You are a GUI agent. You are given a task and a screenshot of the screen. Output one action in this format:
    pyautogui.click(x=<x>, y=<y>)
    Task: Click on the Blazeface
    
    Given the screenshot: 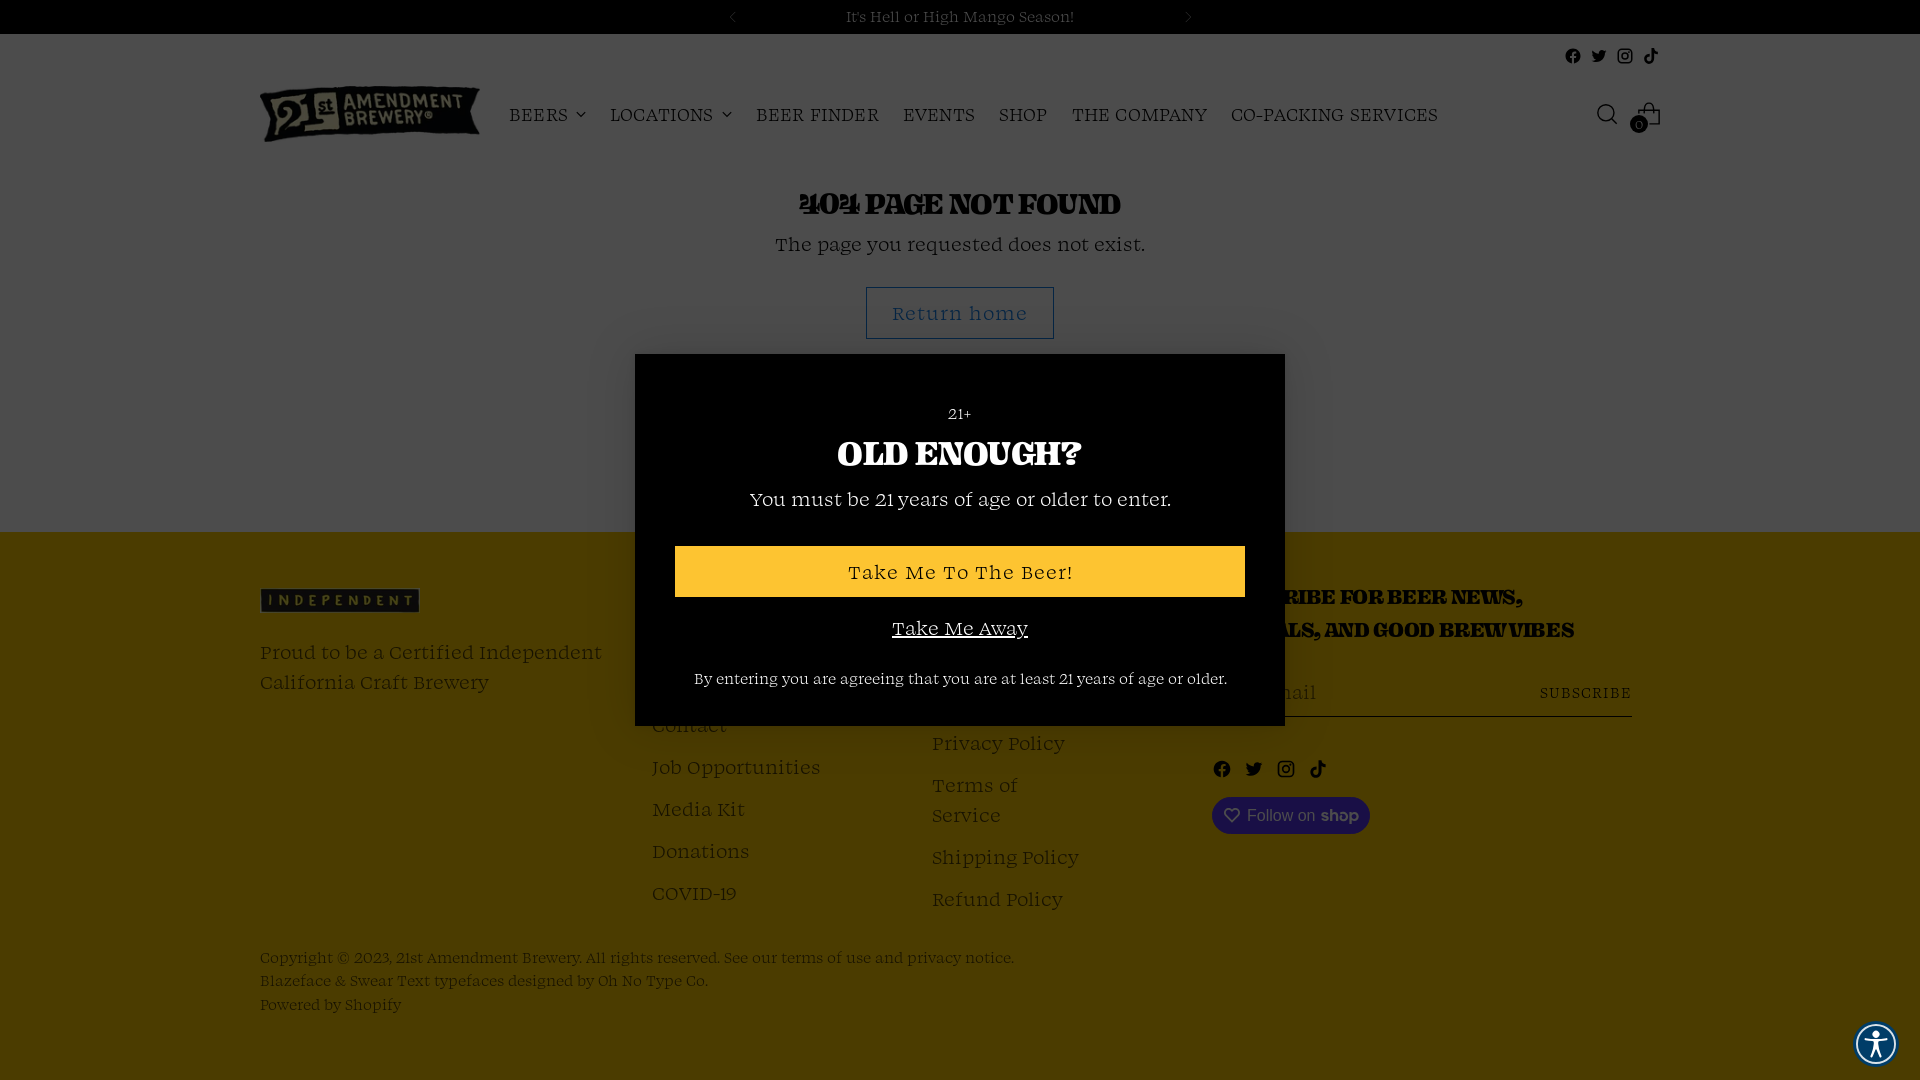 What is the action you would take?
    pyautogui.click(x=296, y=980)
    